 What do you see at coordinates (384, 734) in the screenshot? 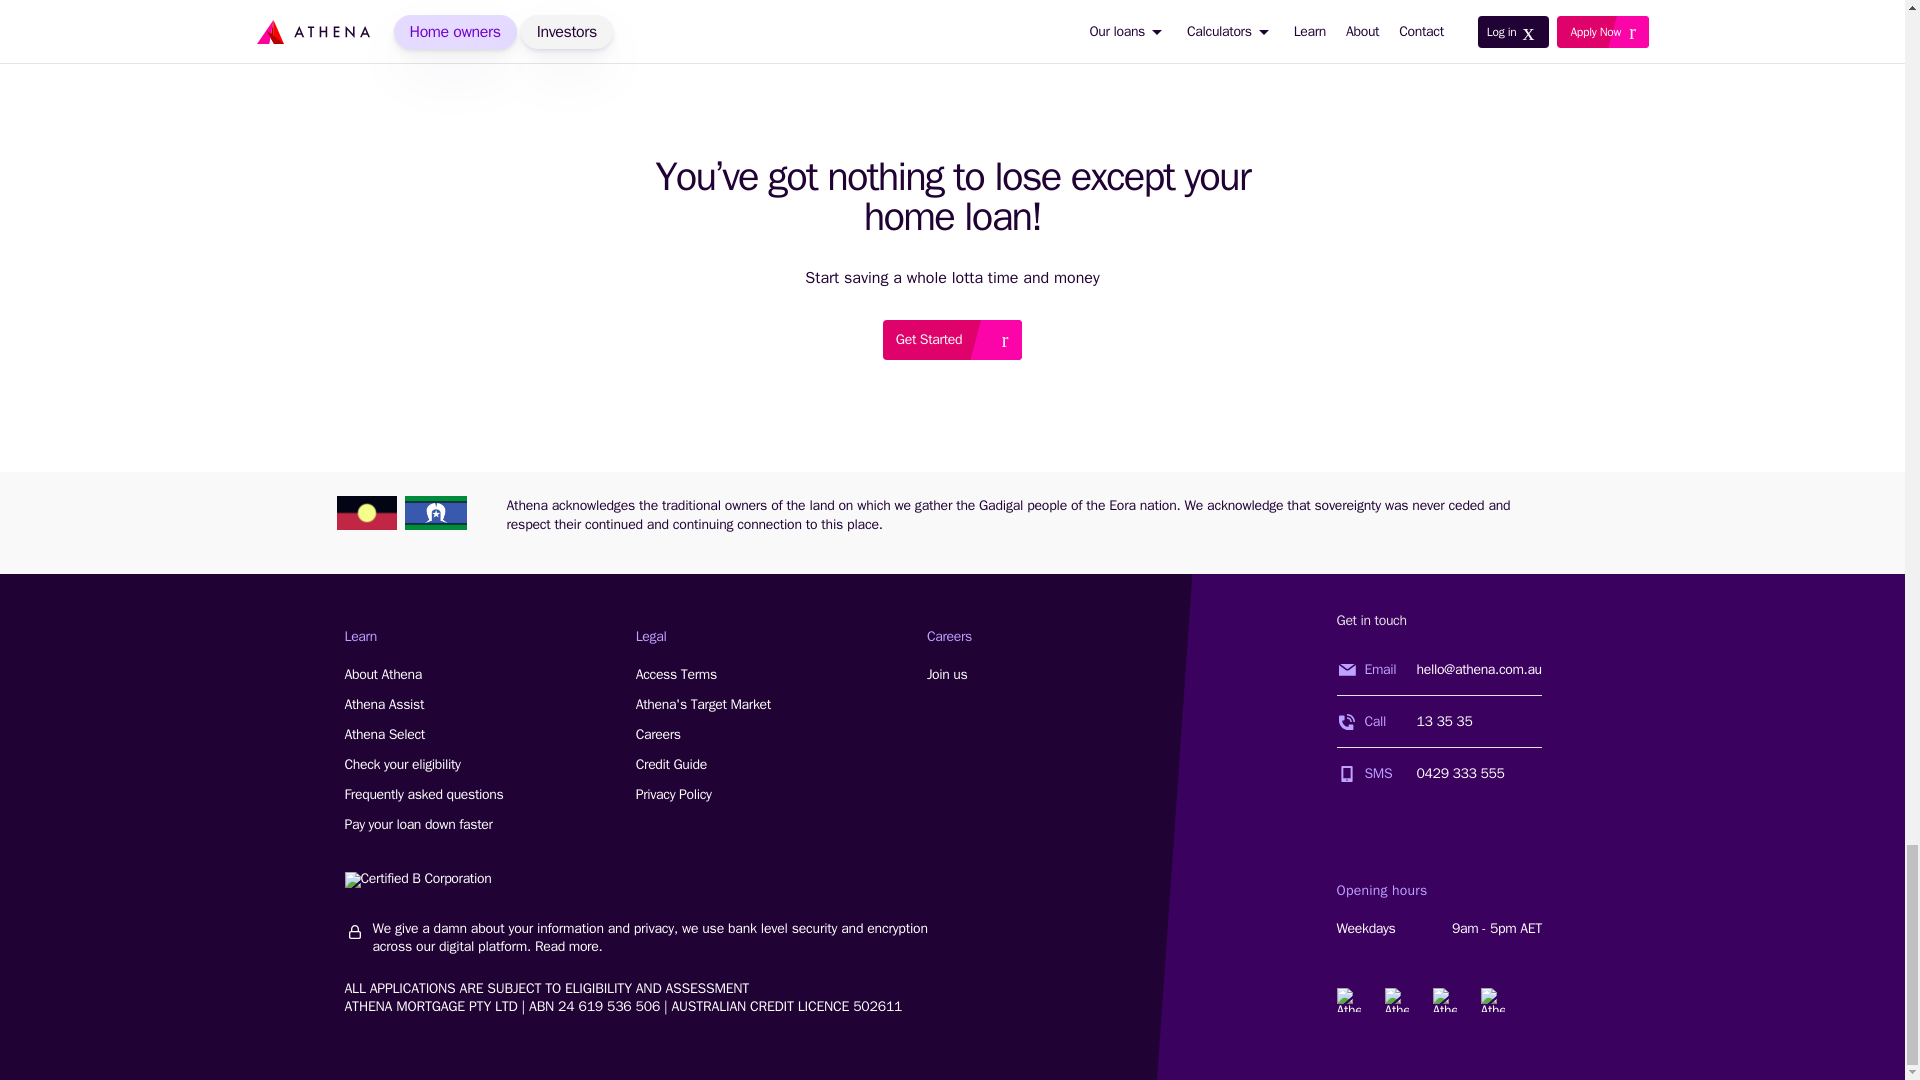
I see `Athena on linkedin` at bounding box center [384, 734].